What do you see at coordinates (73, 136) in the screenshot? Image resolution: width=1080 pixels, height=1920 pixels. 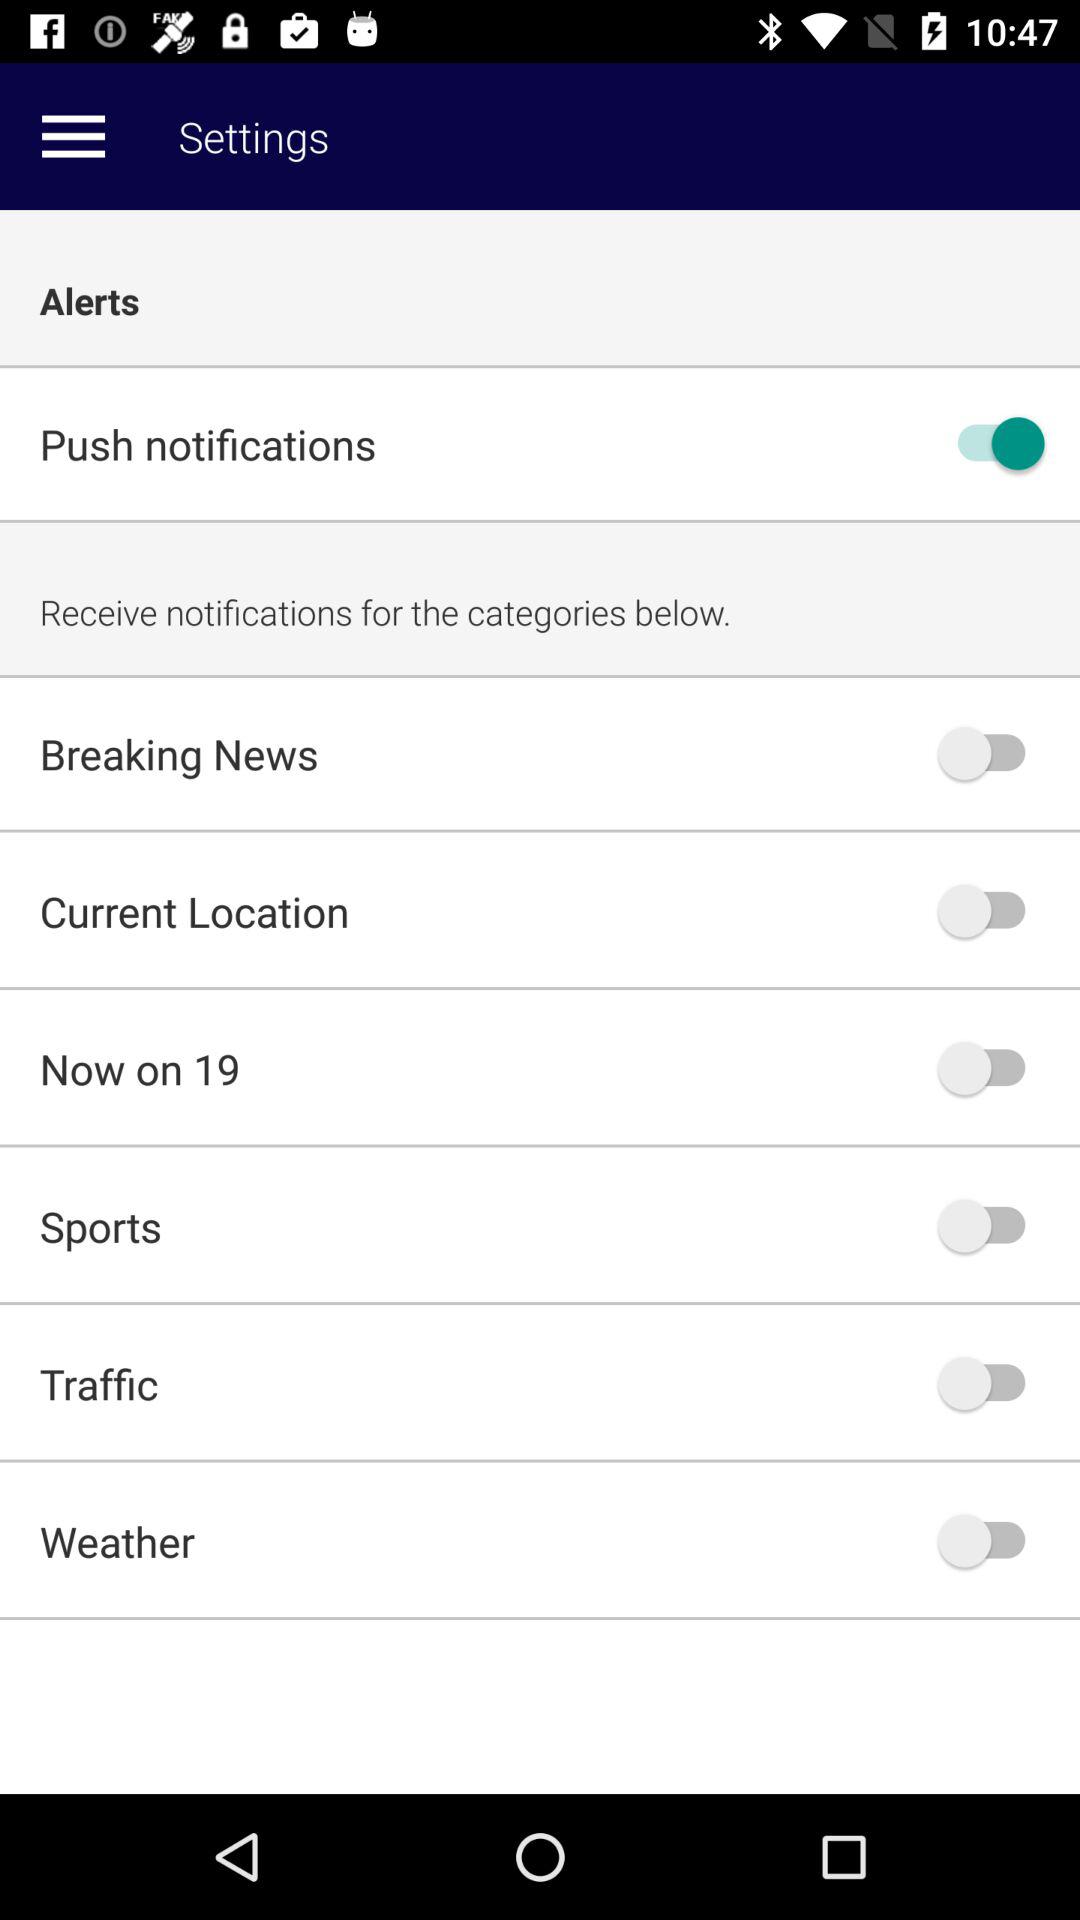 I see `choose app above the alerts item` at bounding box center [73, 136].